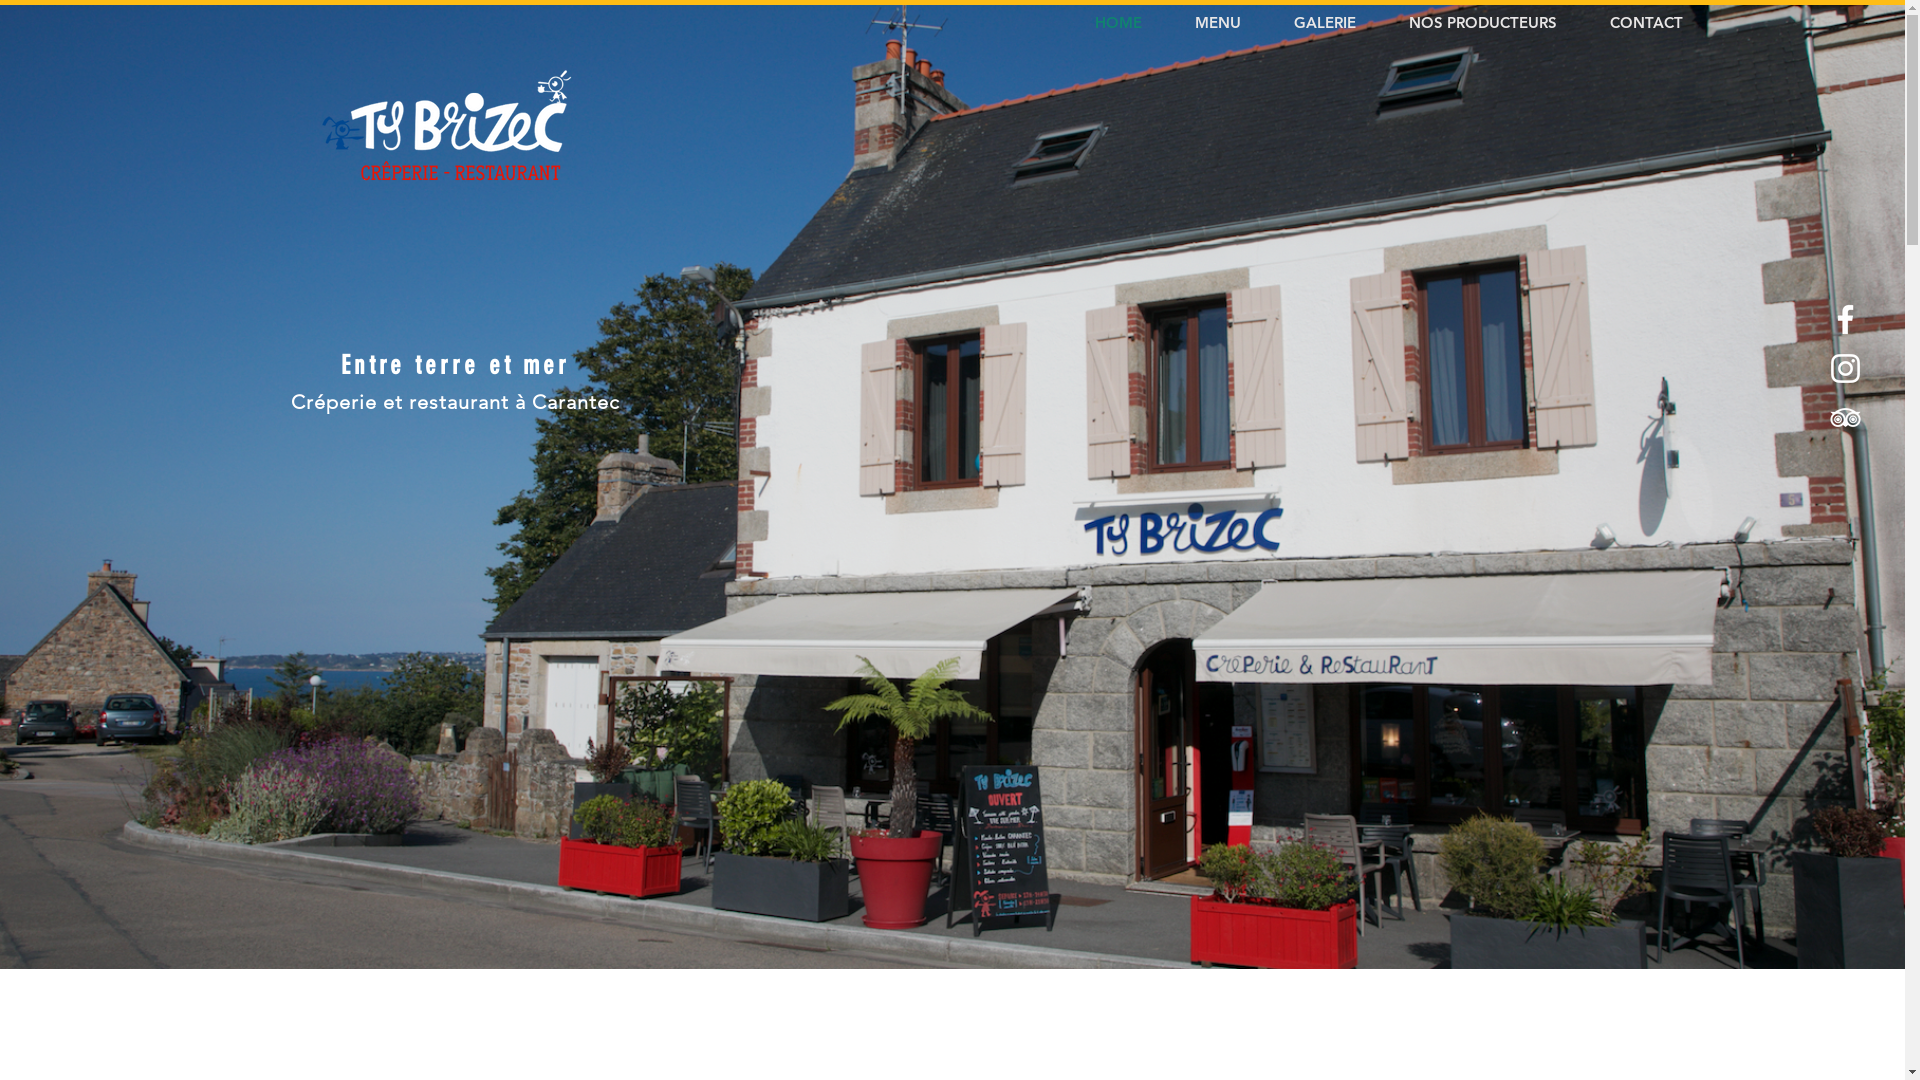 The image size is (1920, 1080). What do you see at coordinates (1130, 22) in the screenshot?
I see `HOME` at bounding box center [1130, 22].